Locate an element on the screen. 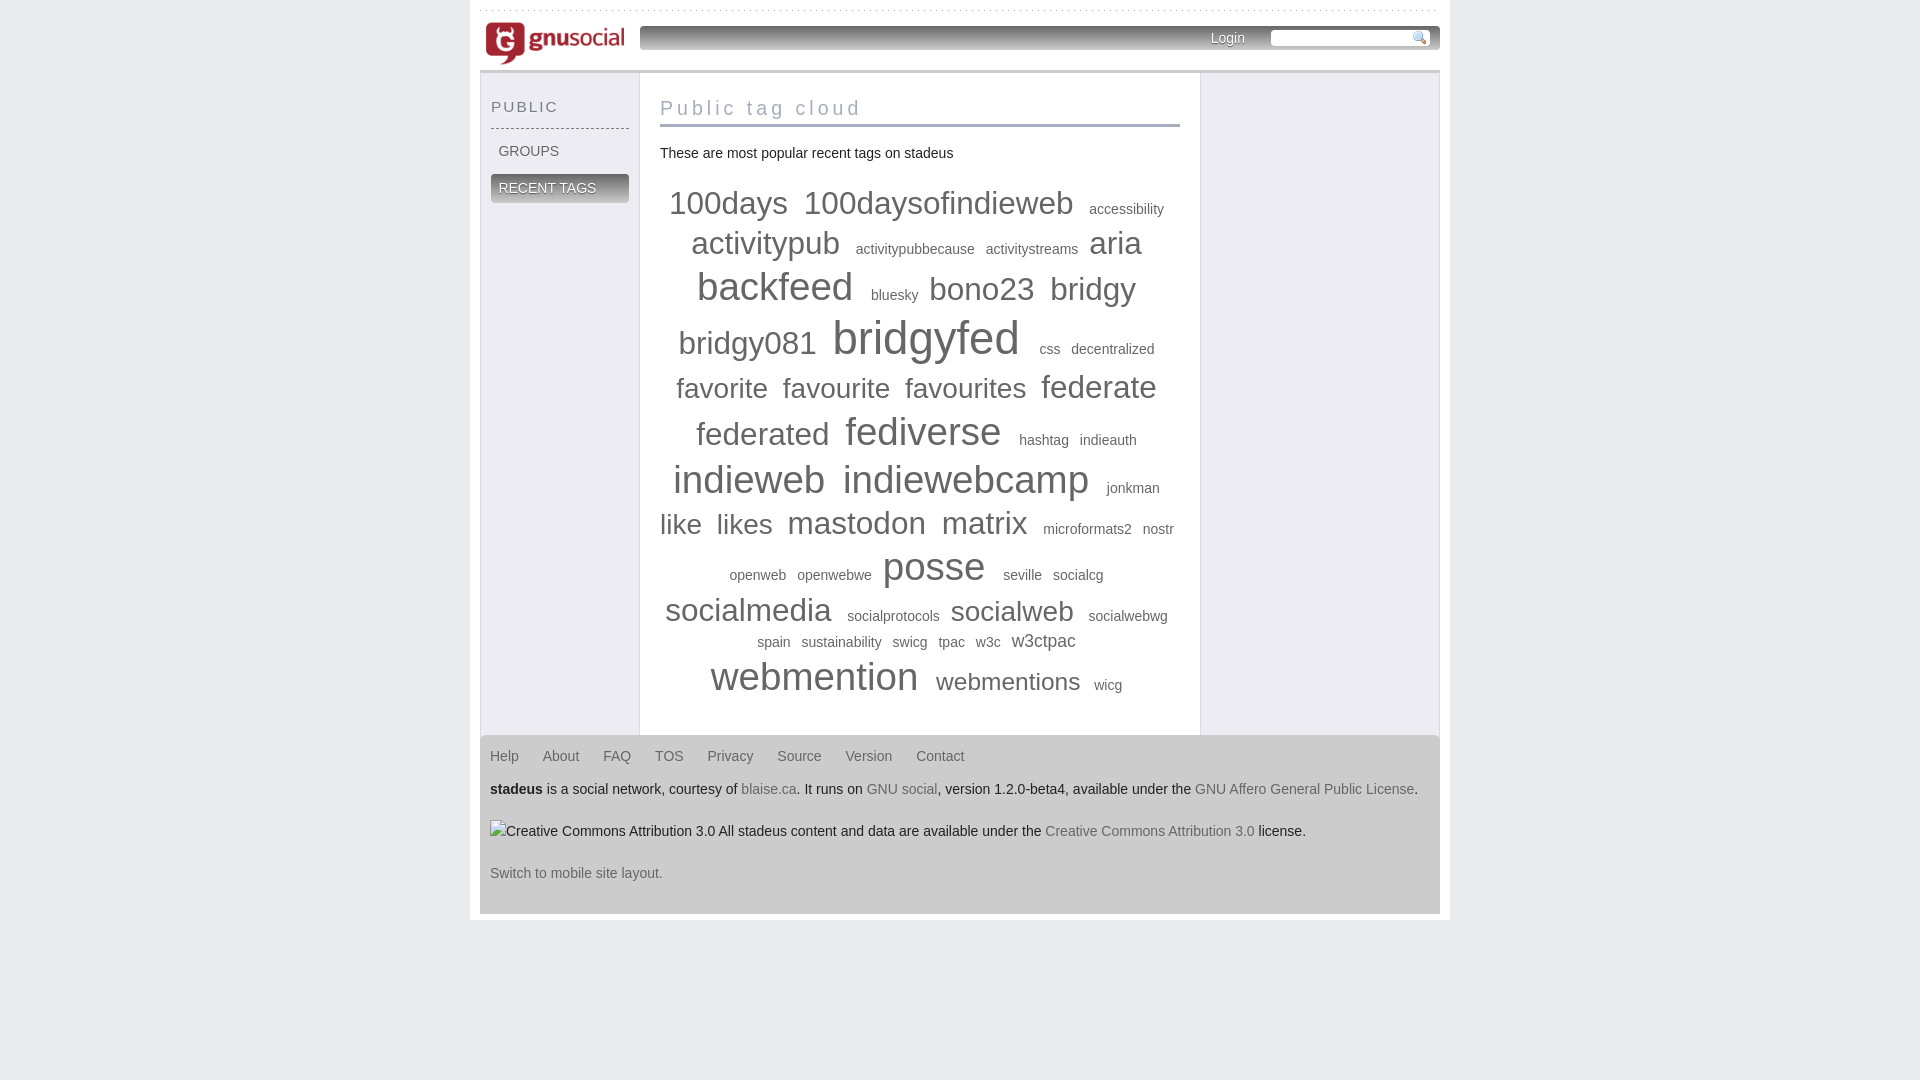  About is located at coordinates (562, 756).